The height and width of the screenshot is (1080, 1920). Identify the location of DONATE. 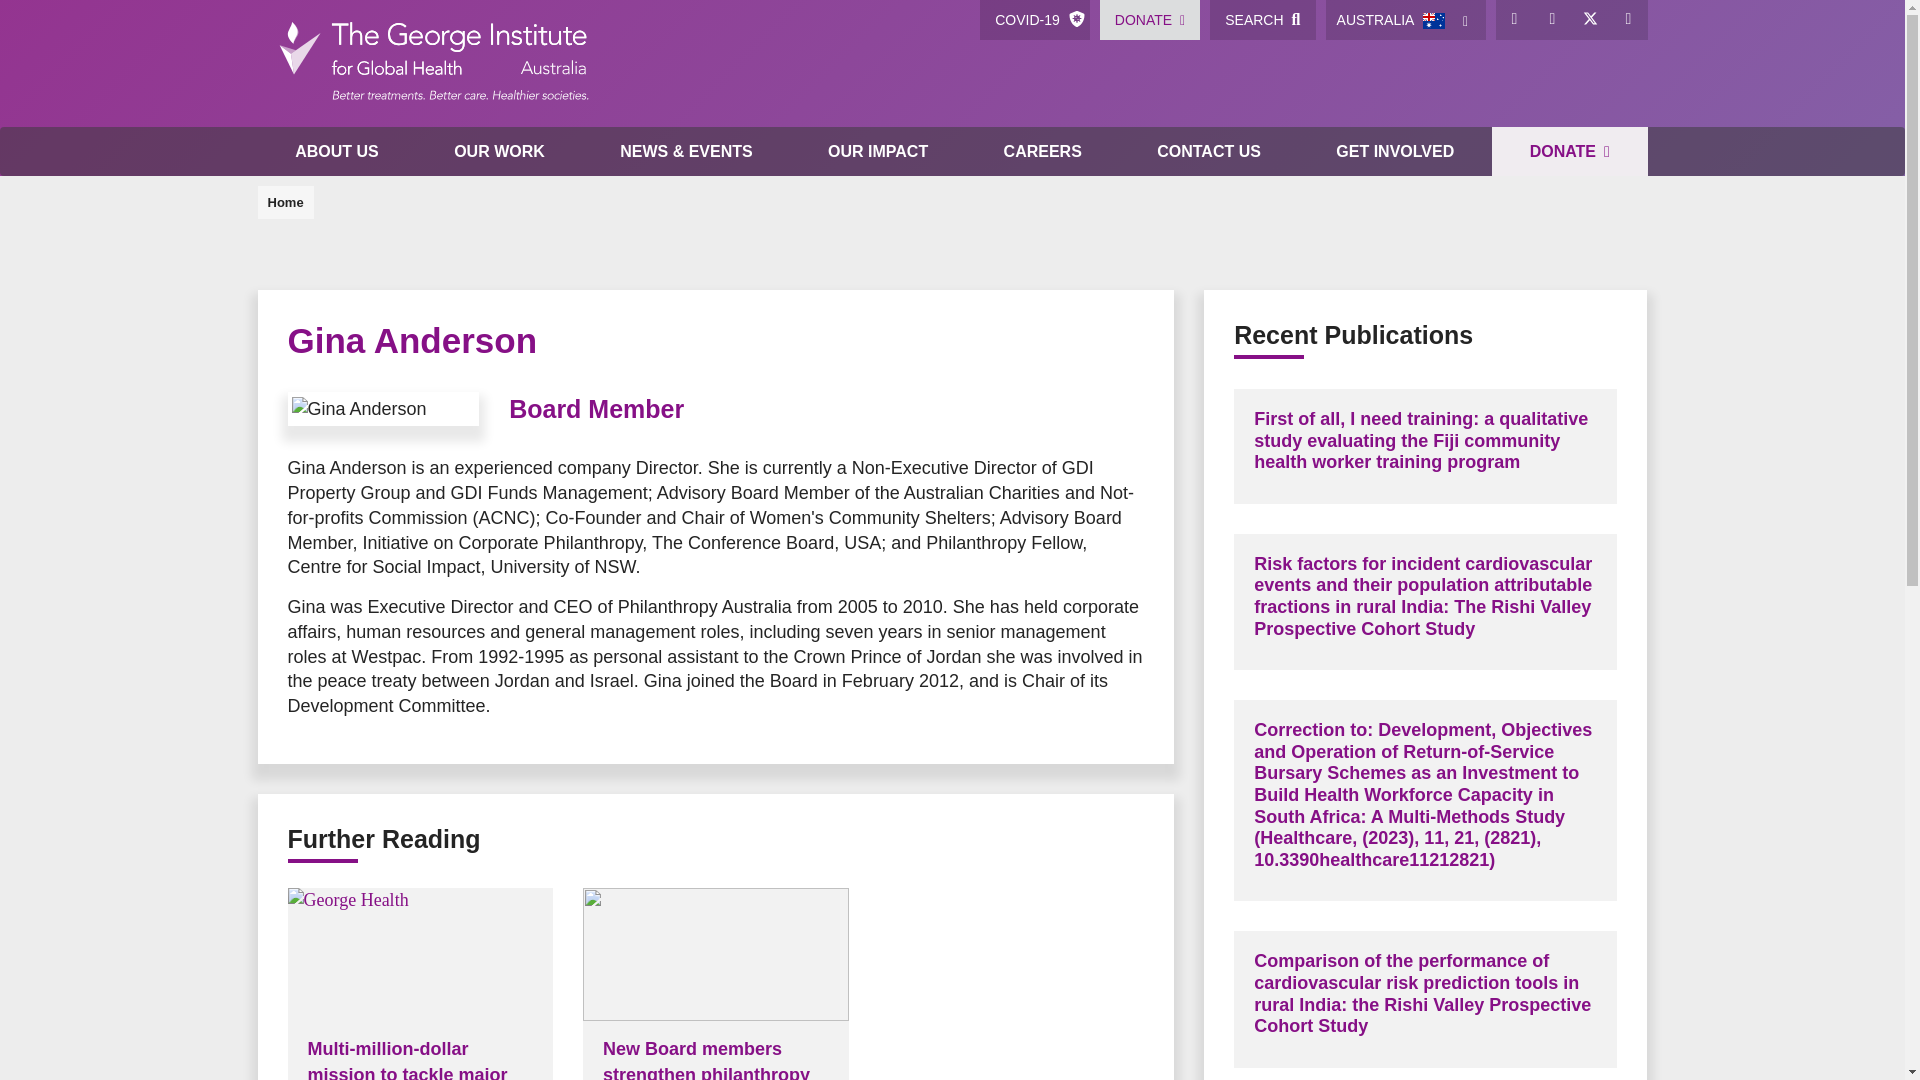
(1150, 20).